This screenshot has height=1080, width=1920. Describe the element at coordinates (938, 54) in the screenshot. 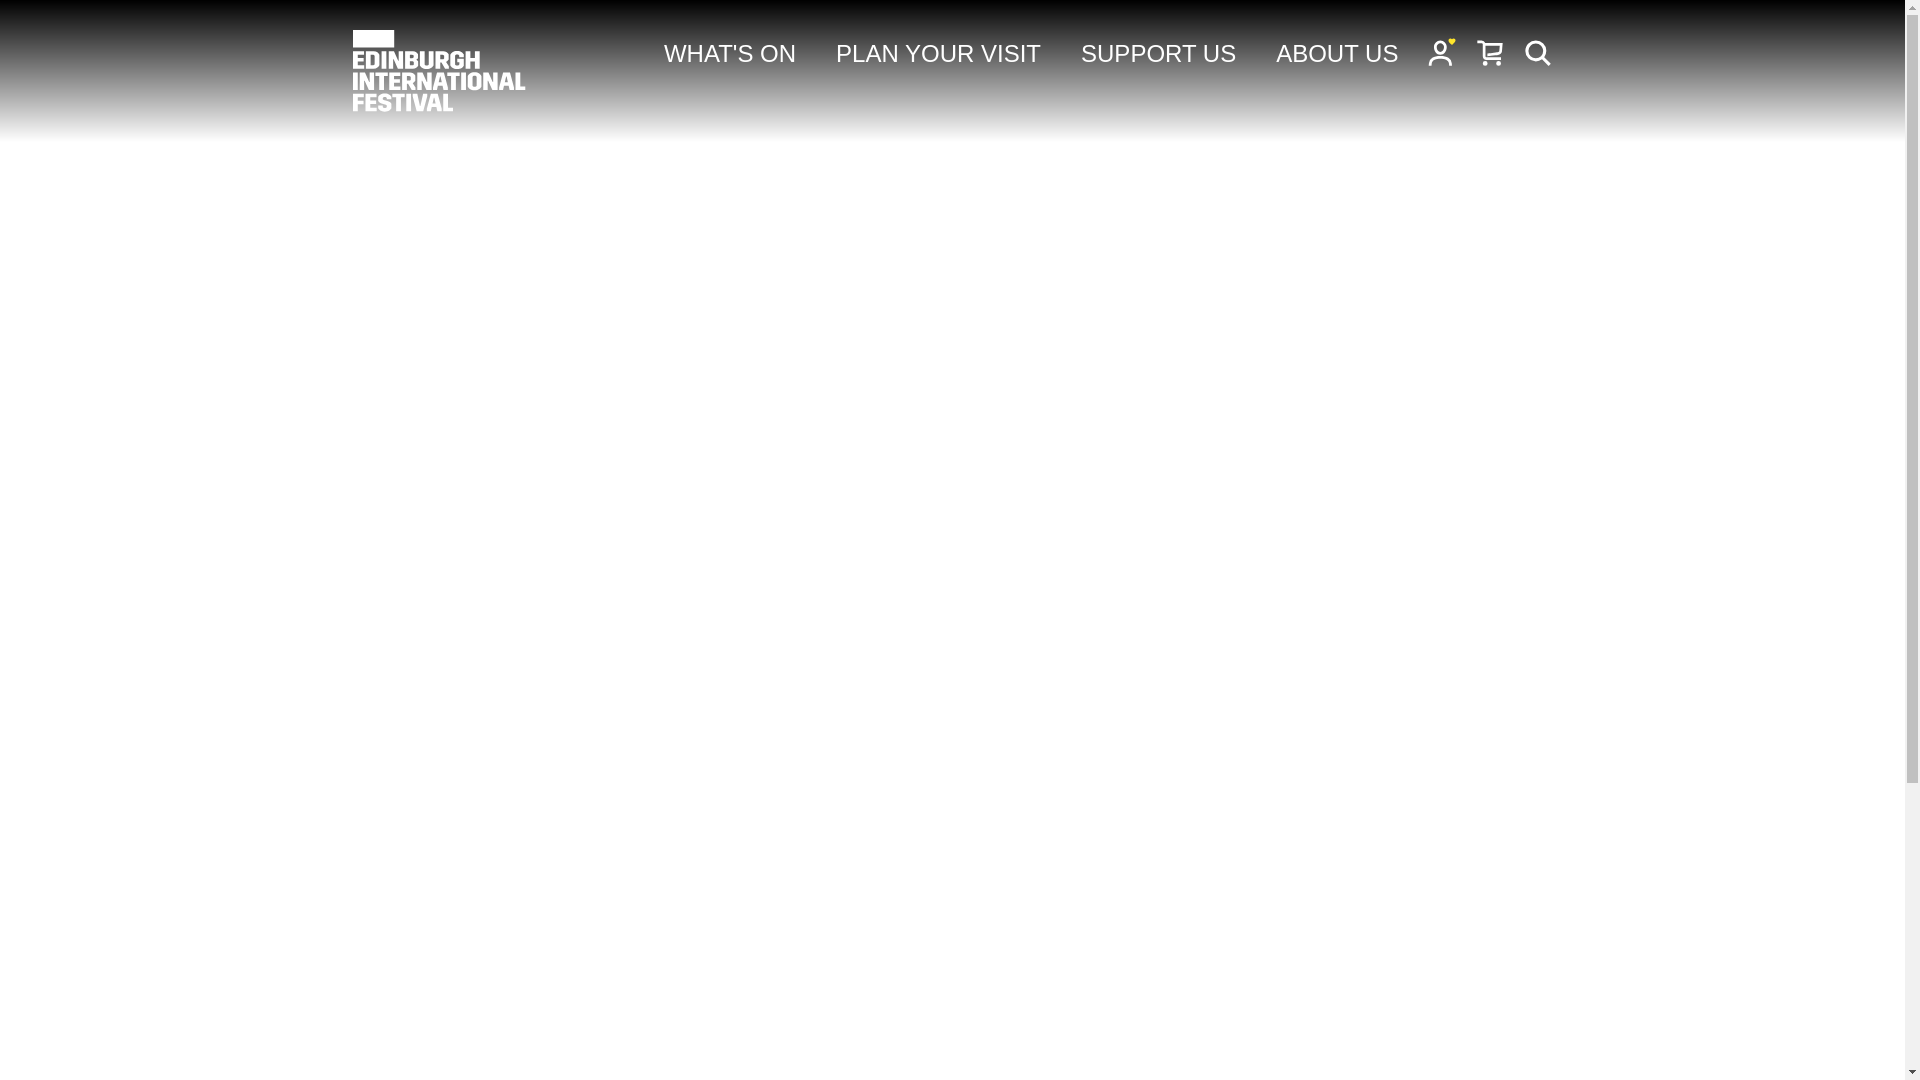

I see `PLAN YOUR VISIT` at that location.